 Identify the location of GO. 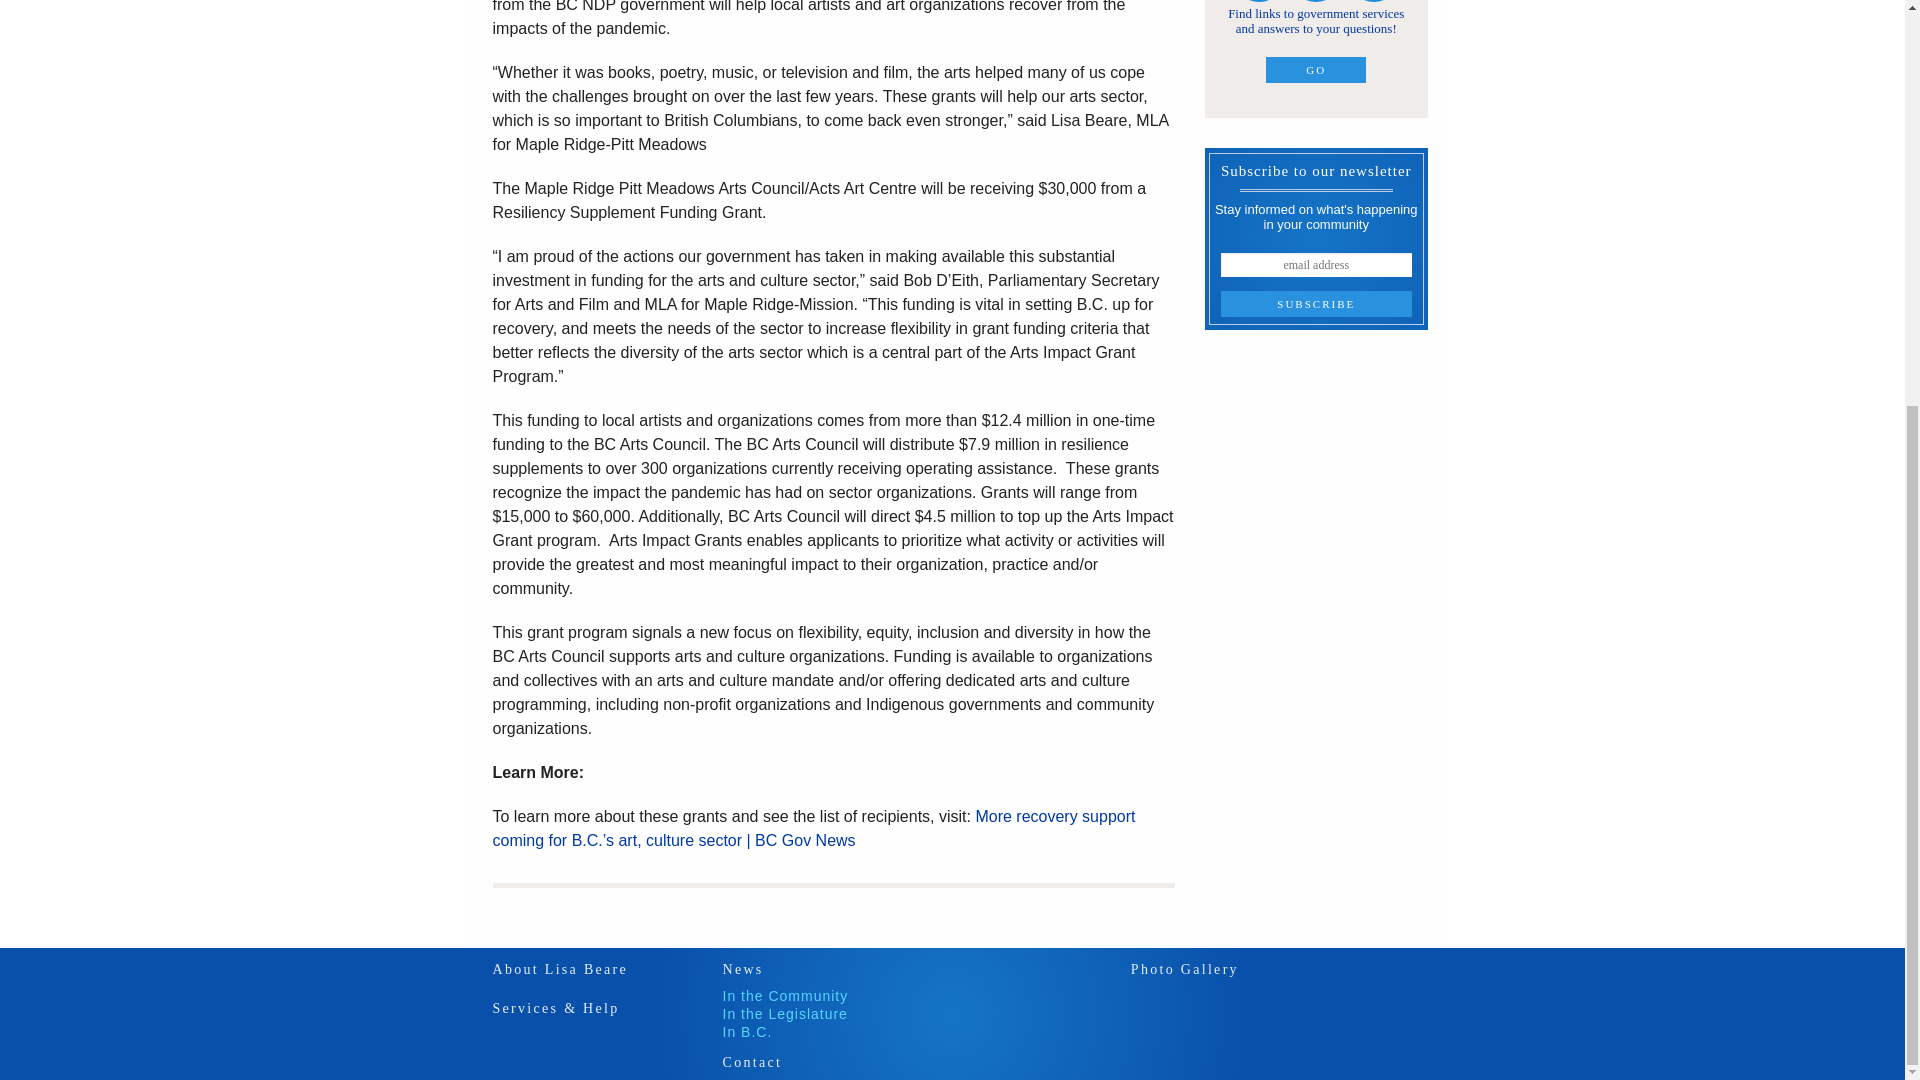
(1315, 70).